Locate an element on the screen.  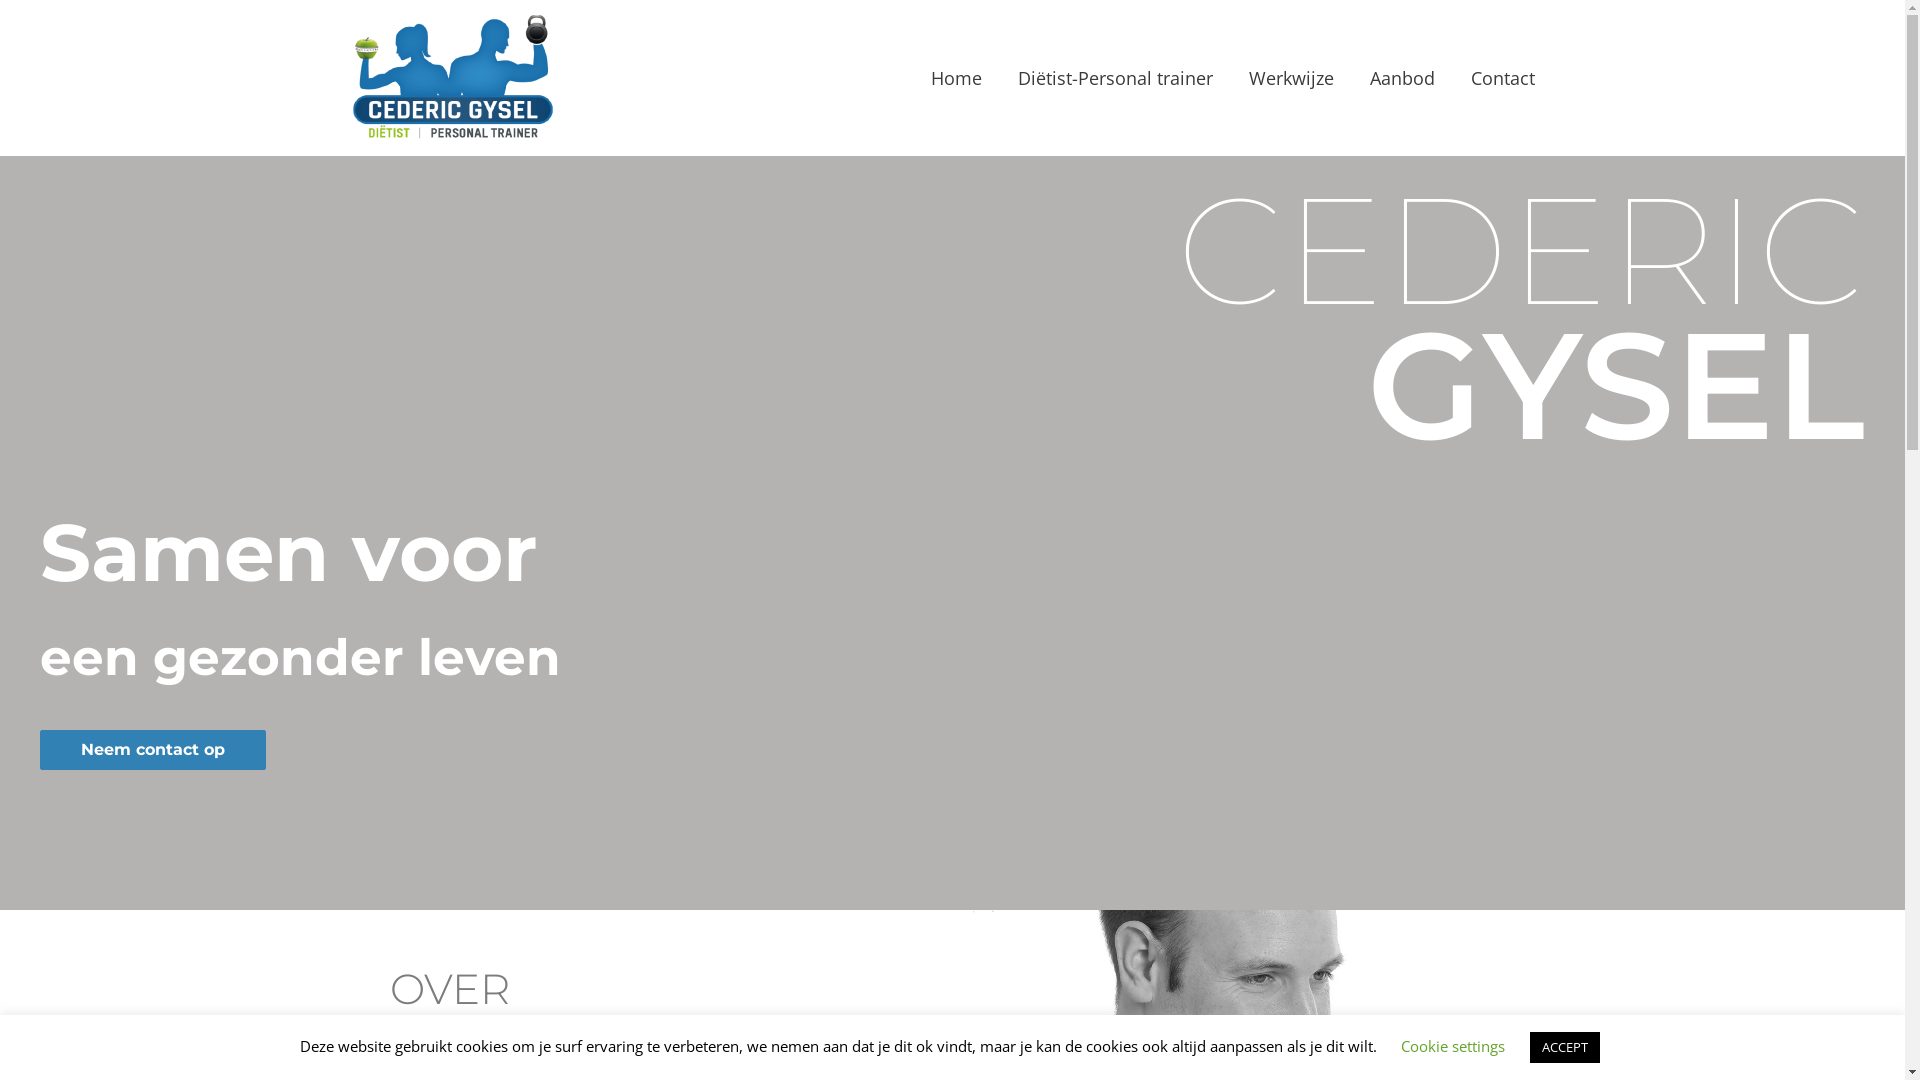
Neem contact op is located at coordinates (153, 750).